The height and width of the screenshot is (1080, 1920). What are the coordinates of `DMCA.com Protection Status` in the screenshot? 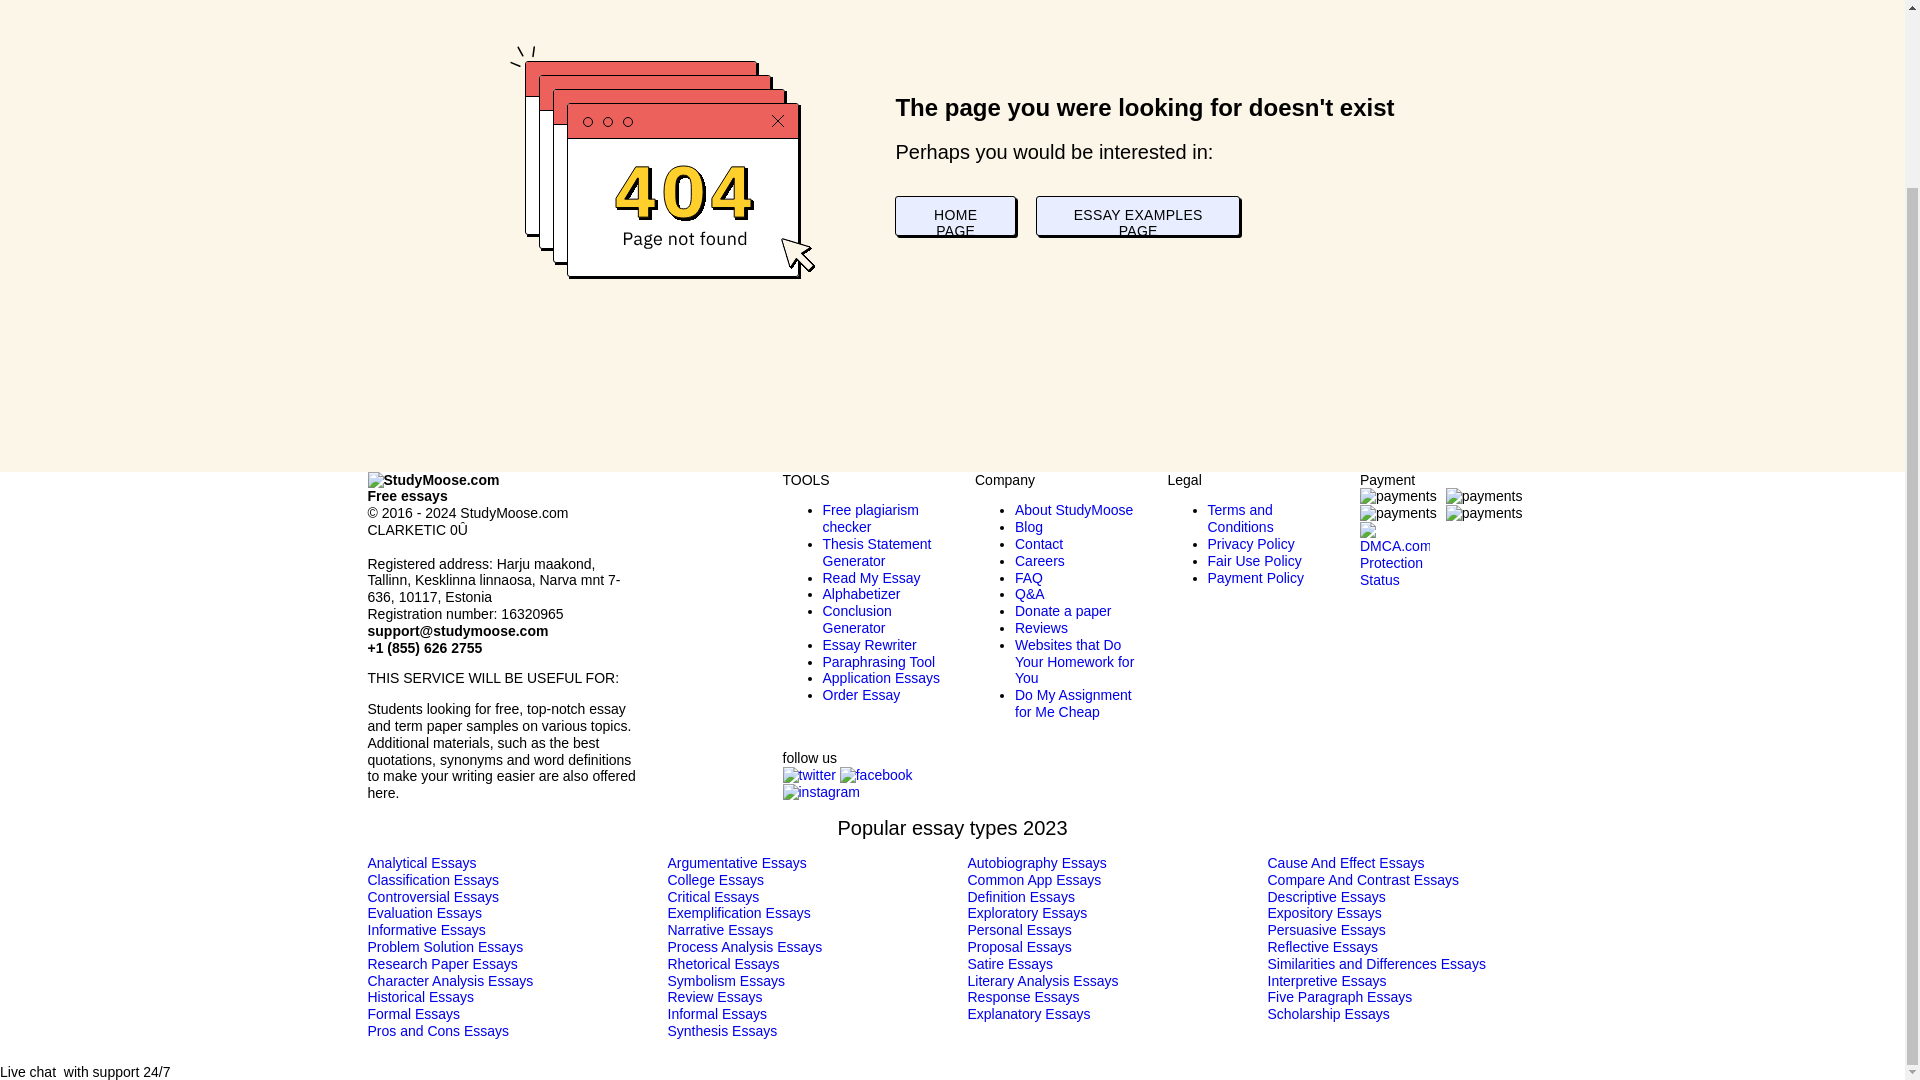 It's located at (1394, 540).